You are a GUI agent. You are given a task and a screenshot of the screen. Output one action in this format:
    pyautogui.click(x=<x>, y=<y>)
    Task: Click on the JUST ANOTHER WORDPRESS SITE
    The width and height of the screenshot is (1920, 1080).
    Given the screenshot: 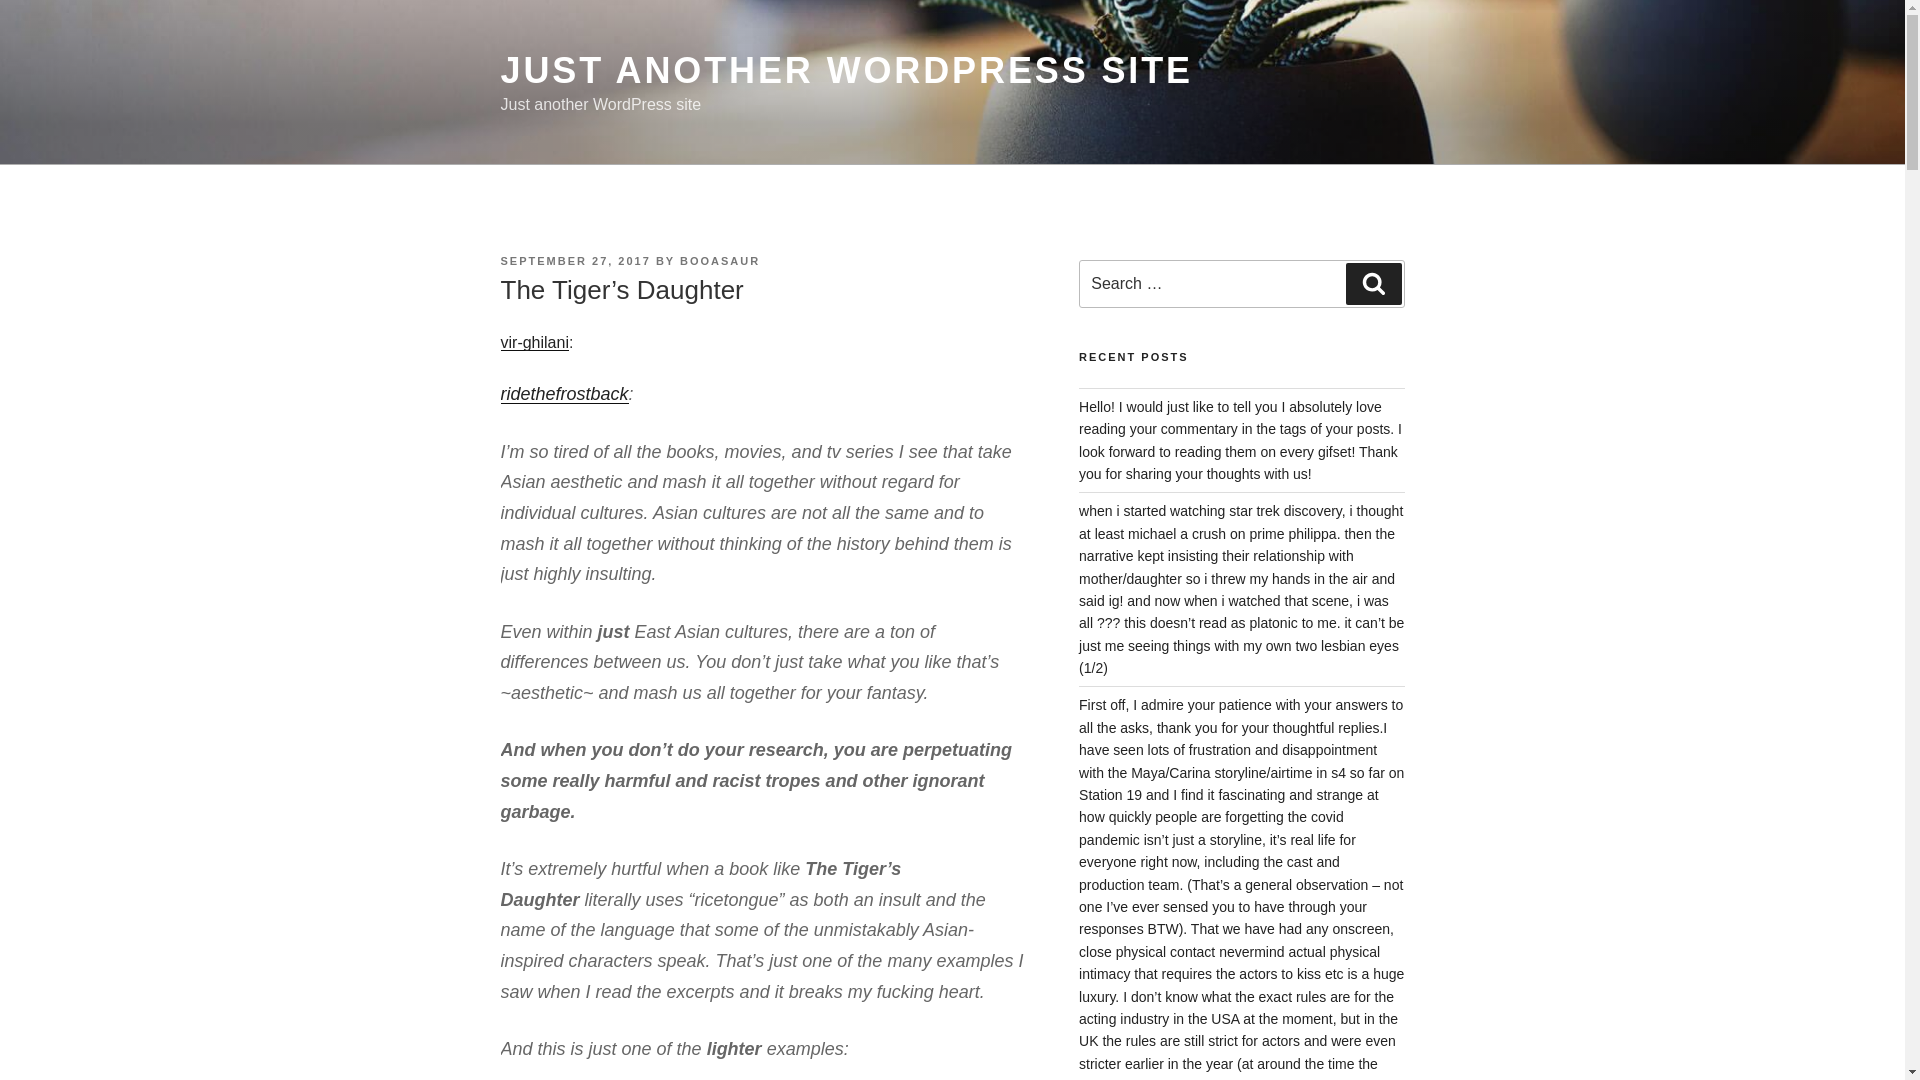 What is the action you would take?
    pyautogui.click(x=846, y=70)
    